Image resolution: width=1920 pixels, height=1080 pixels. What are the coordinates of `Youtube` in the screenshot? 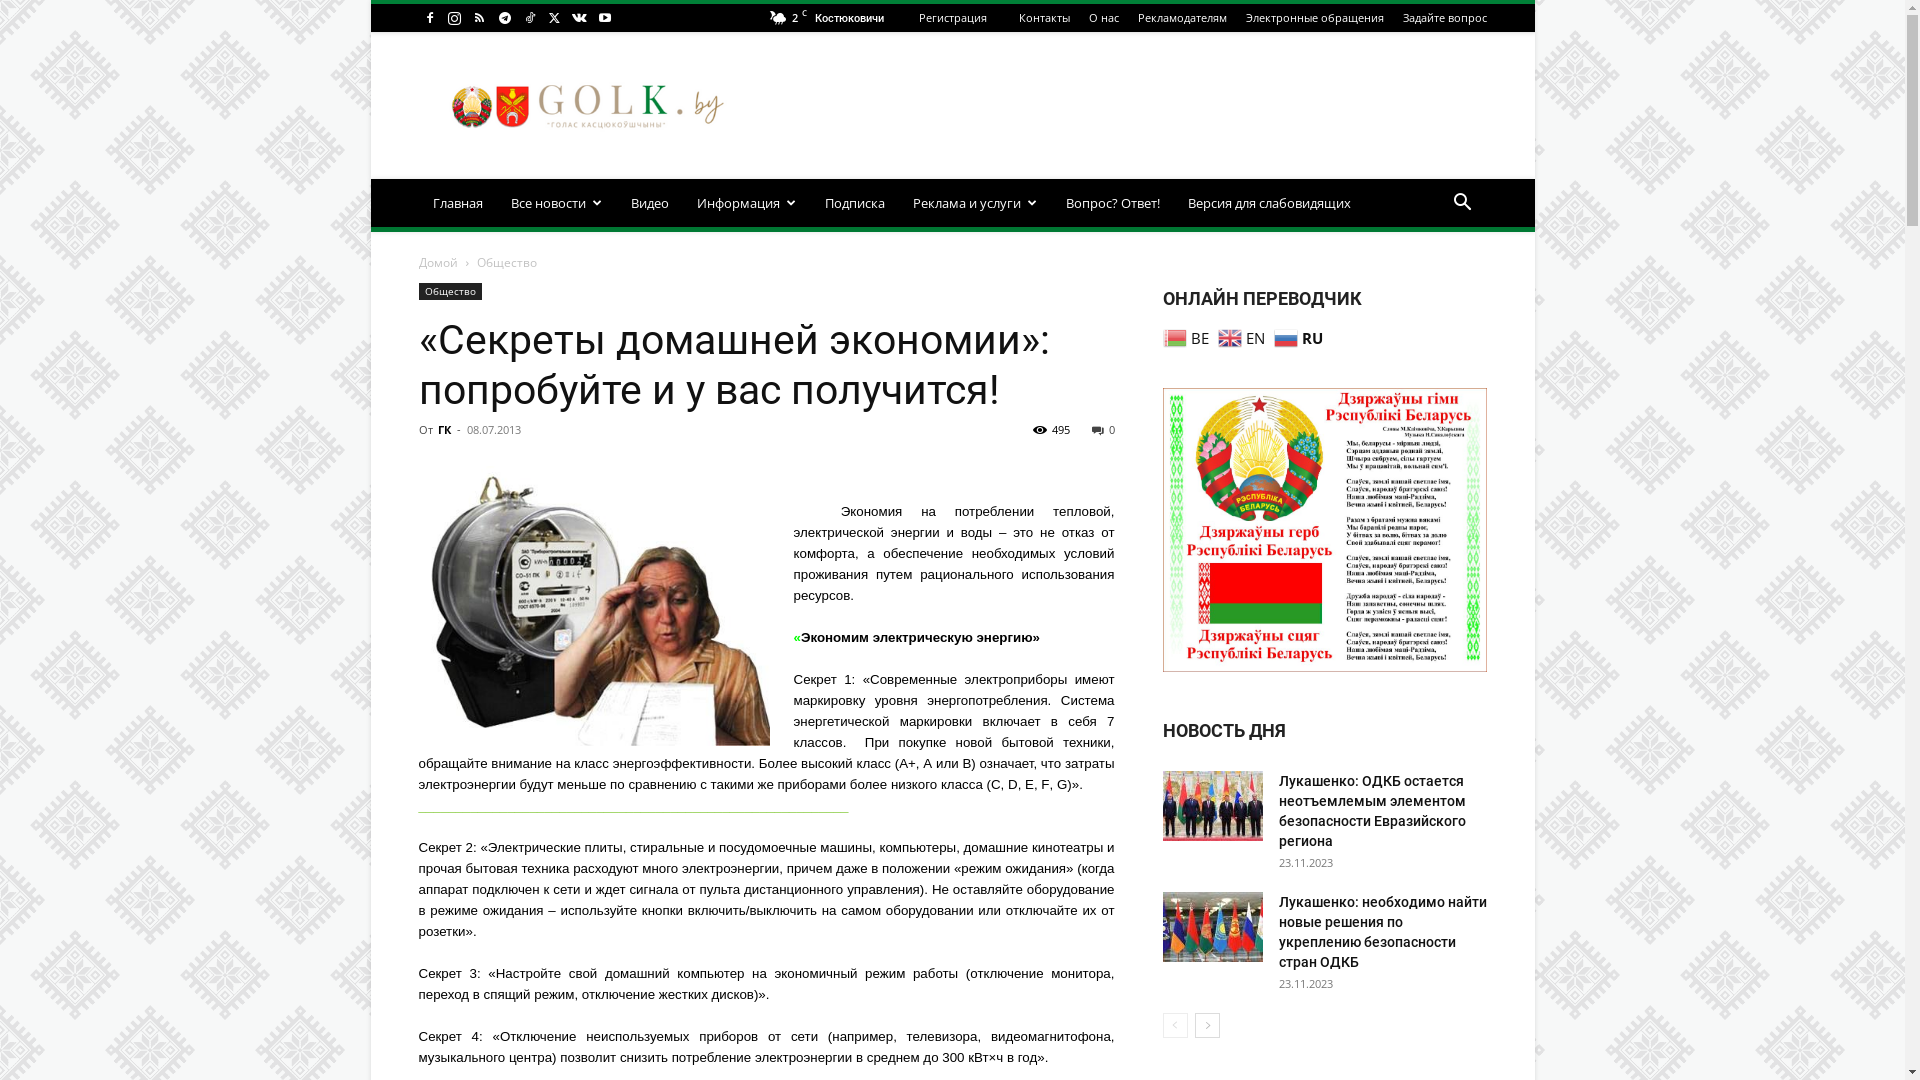 It's located at (605, 18).